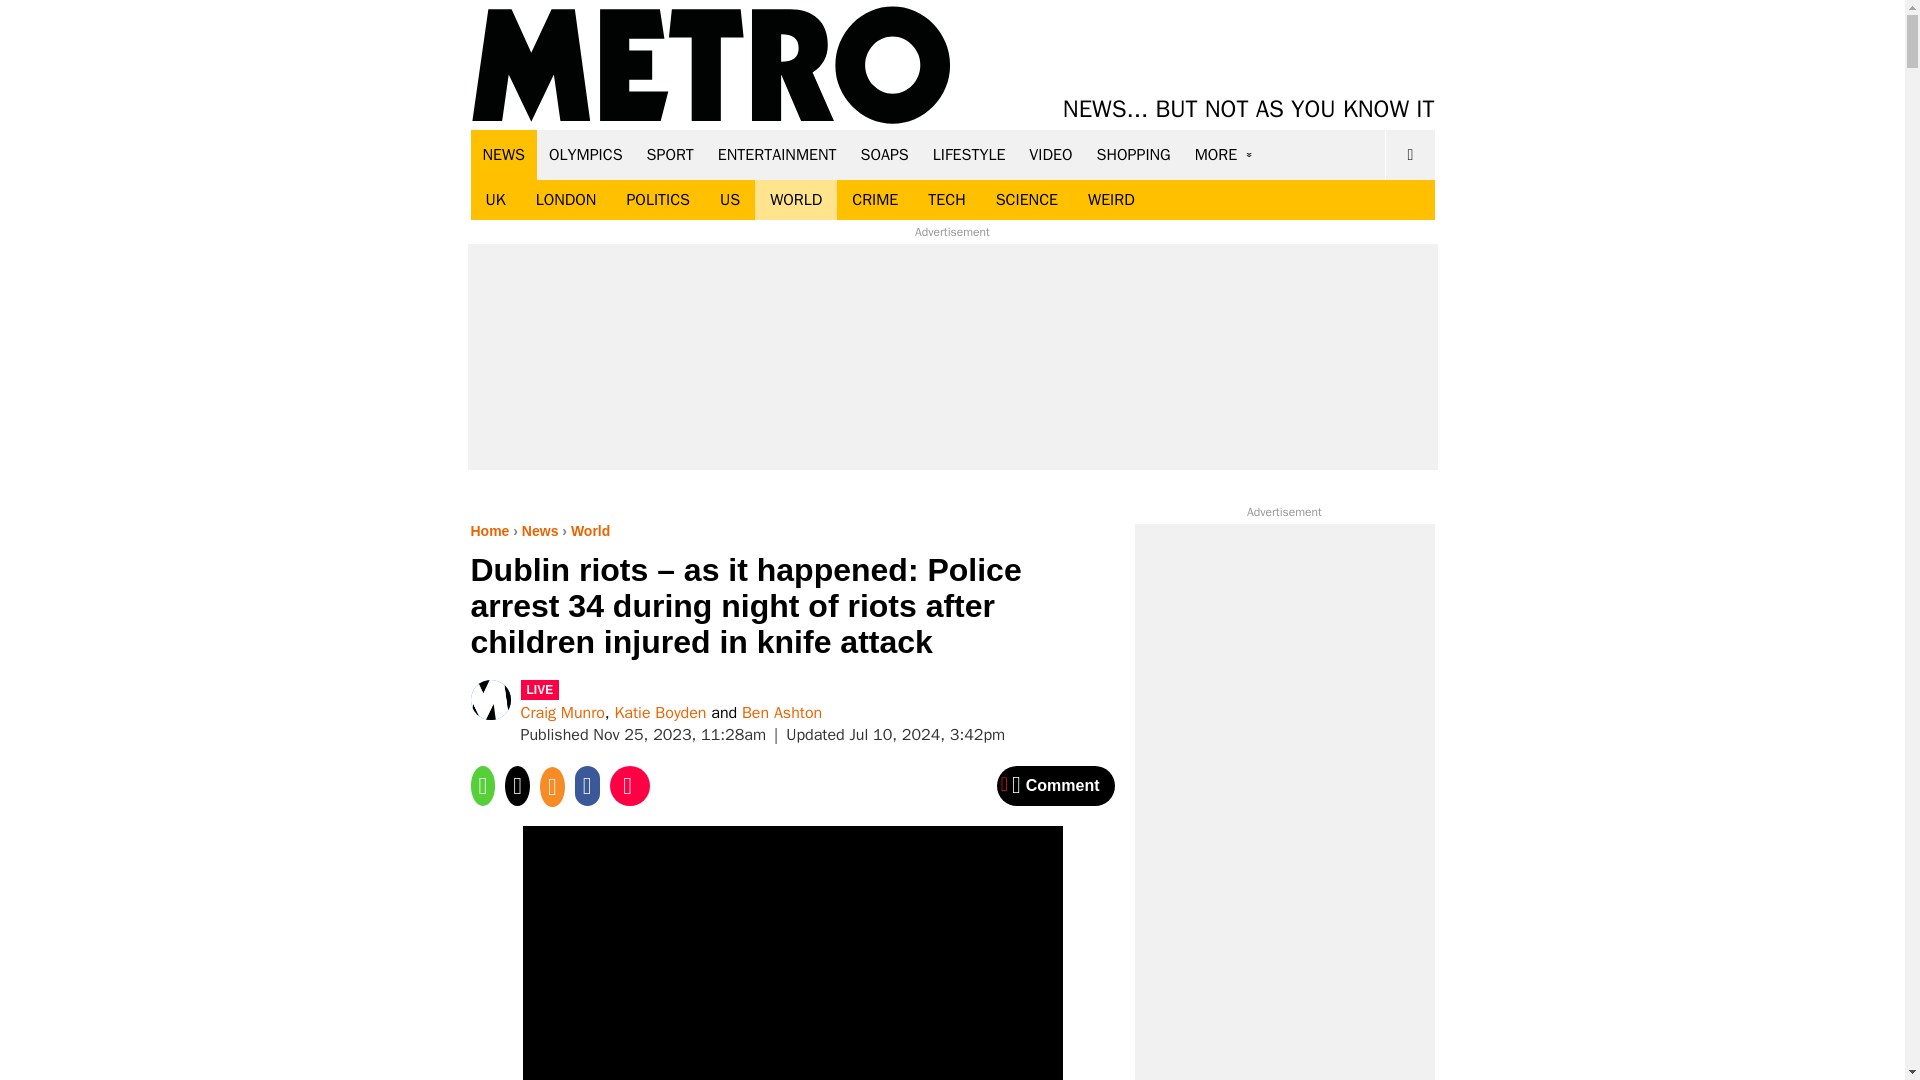 The image size is (1920, 1080). What do you see at coordinates (796, 200) in the screenshot?
I see `WORLD` at bounding box center [796, 200].